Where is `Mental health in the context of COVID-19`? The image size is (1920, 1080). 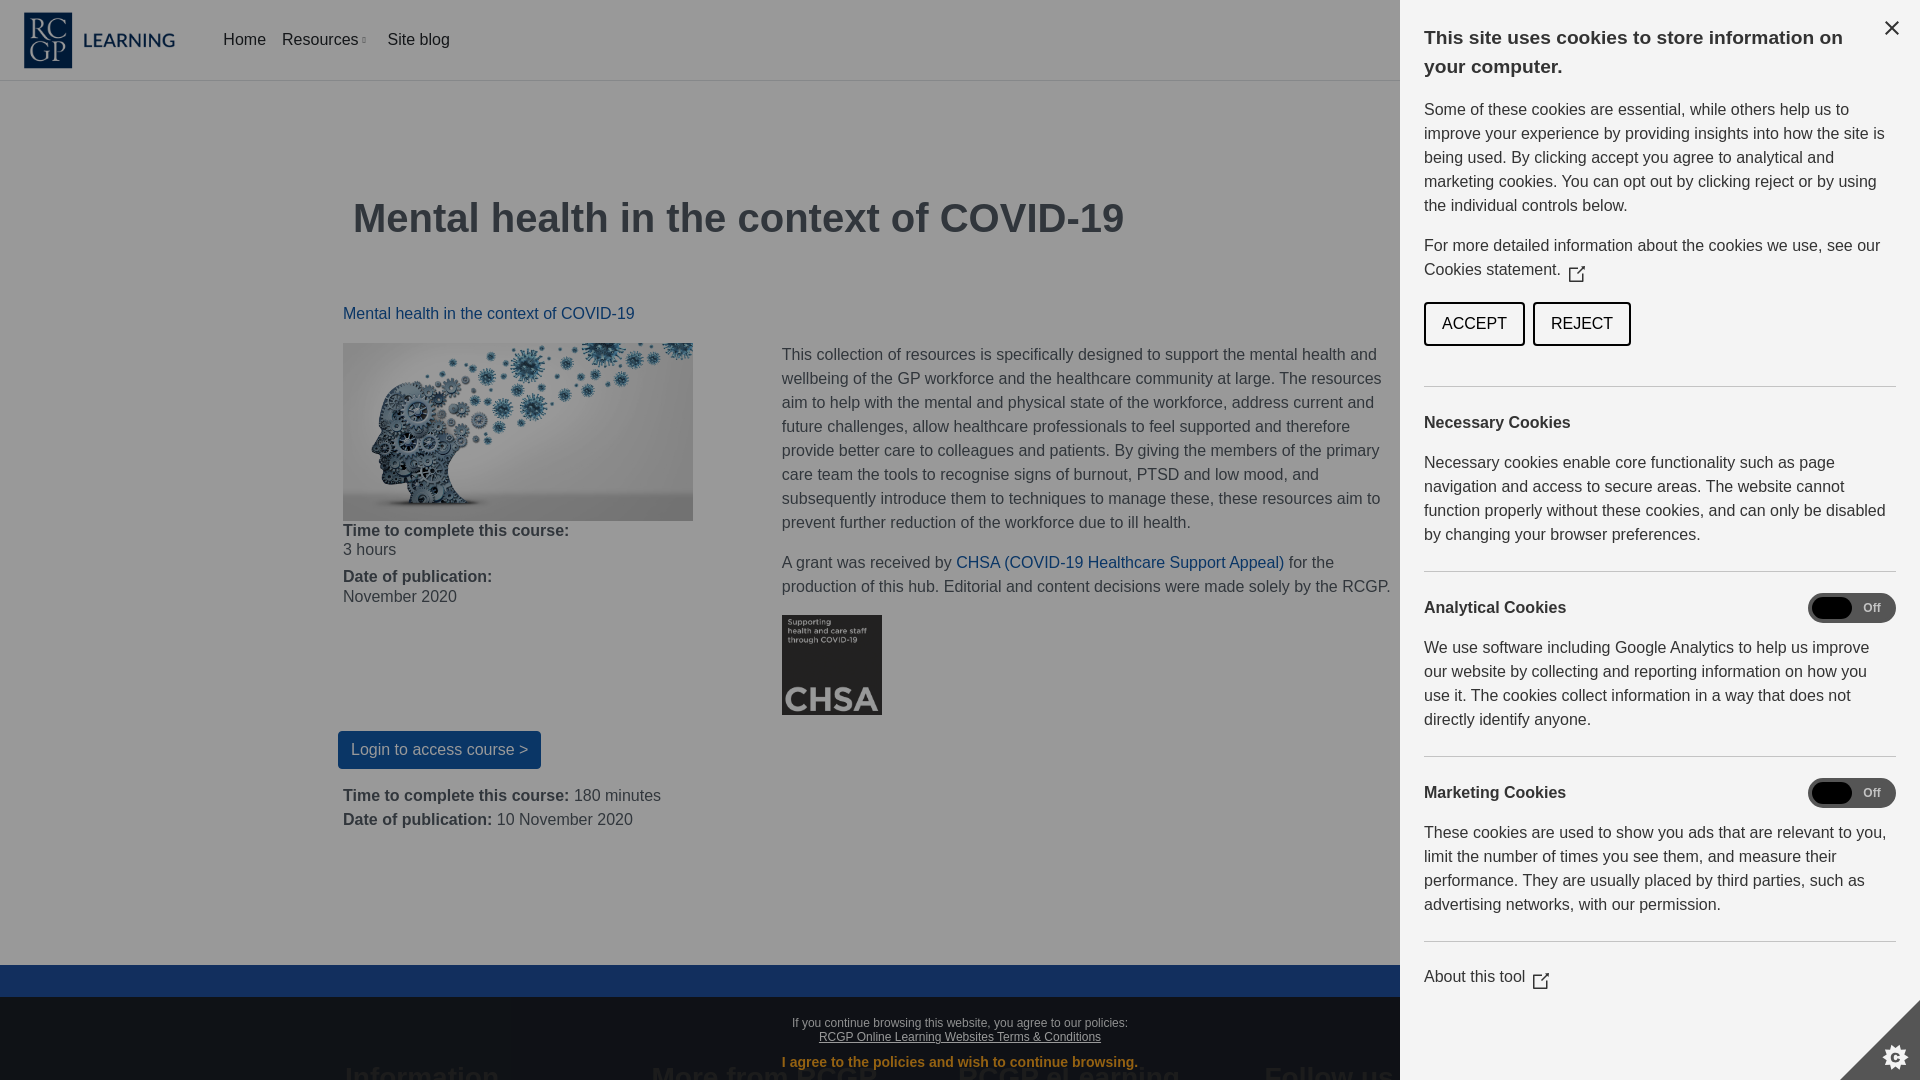 Mental health in the context of COVID-19 is located at coordinates (439, 750).